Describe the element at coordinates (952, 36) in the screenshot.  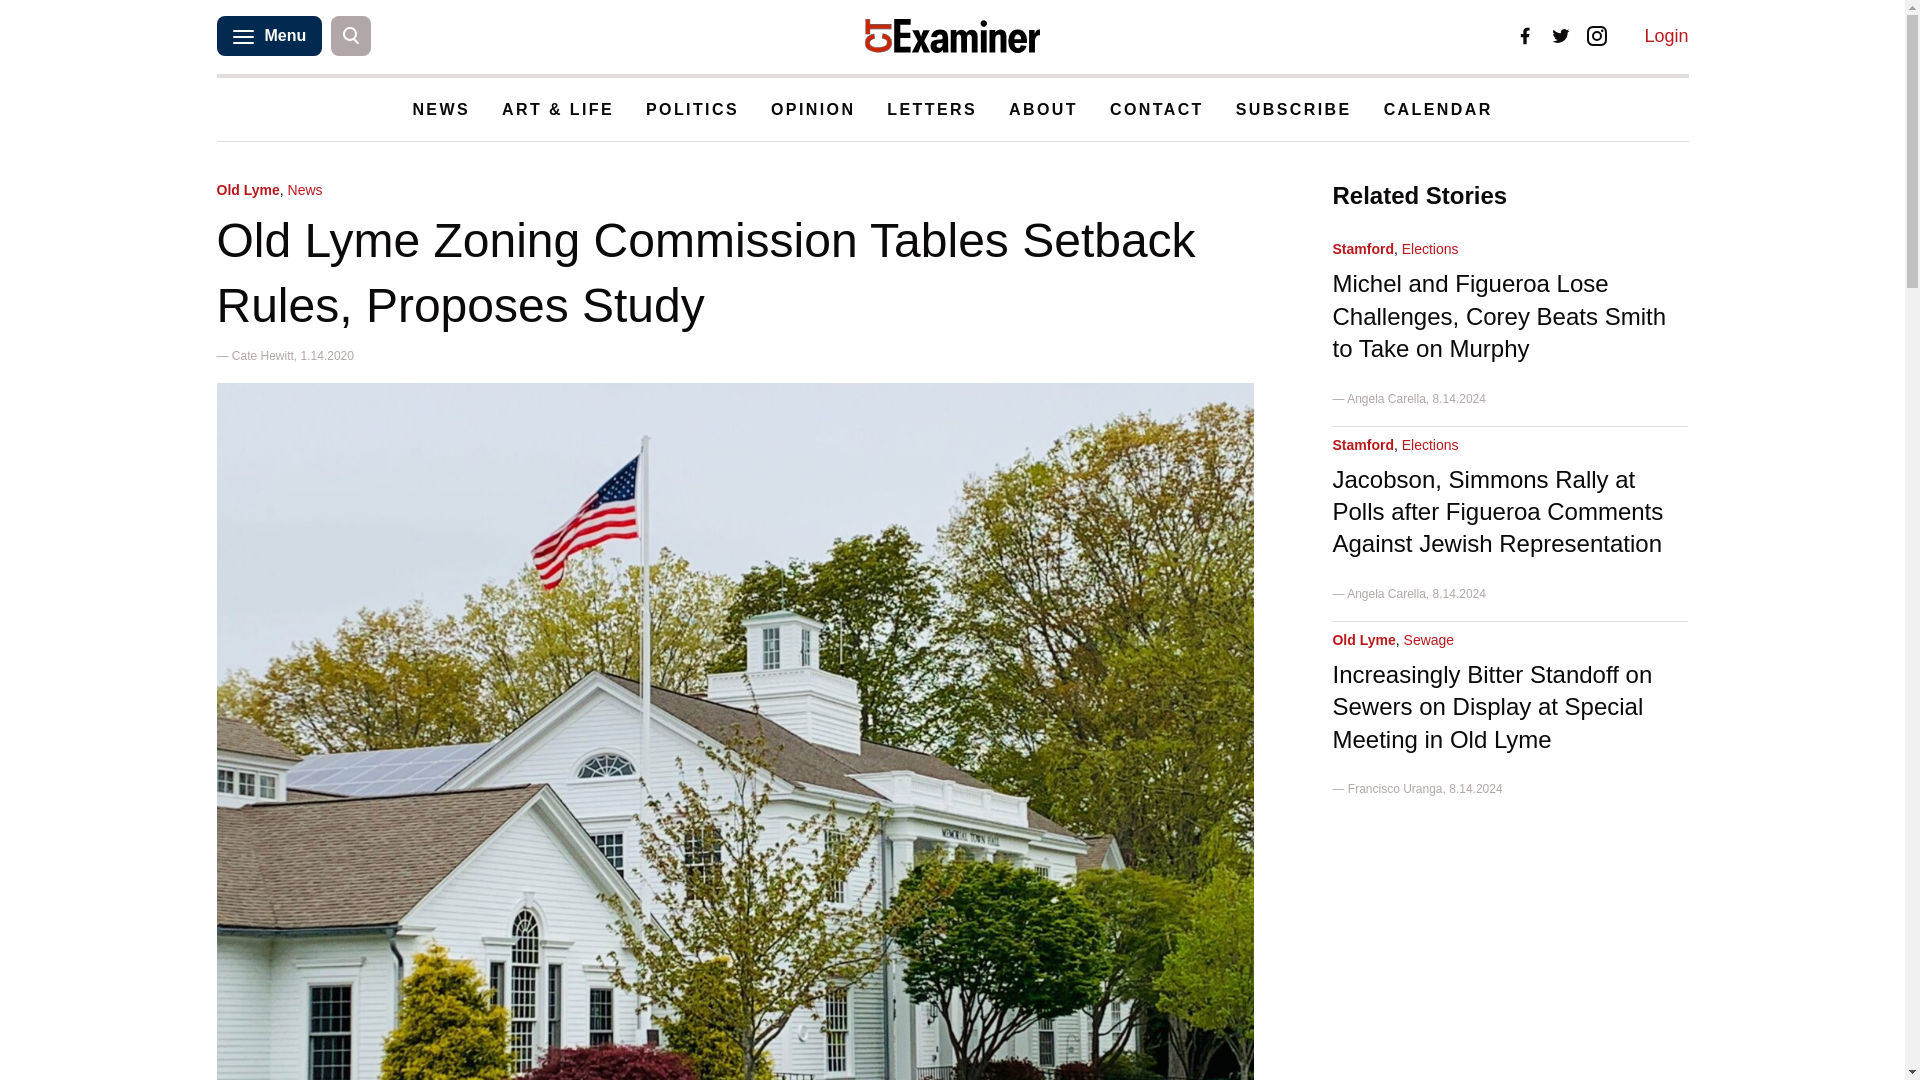
I see `CT Examiner` at that location.